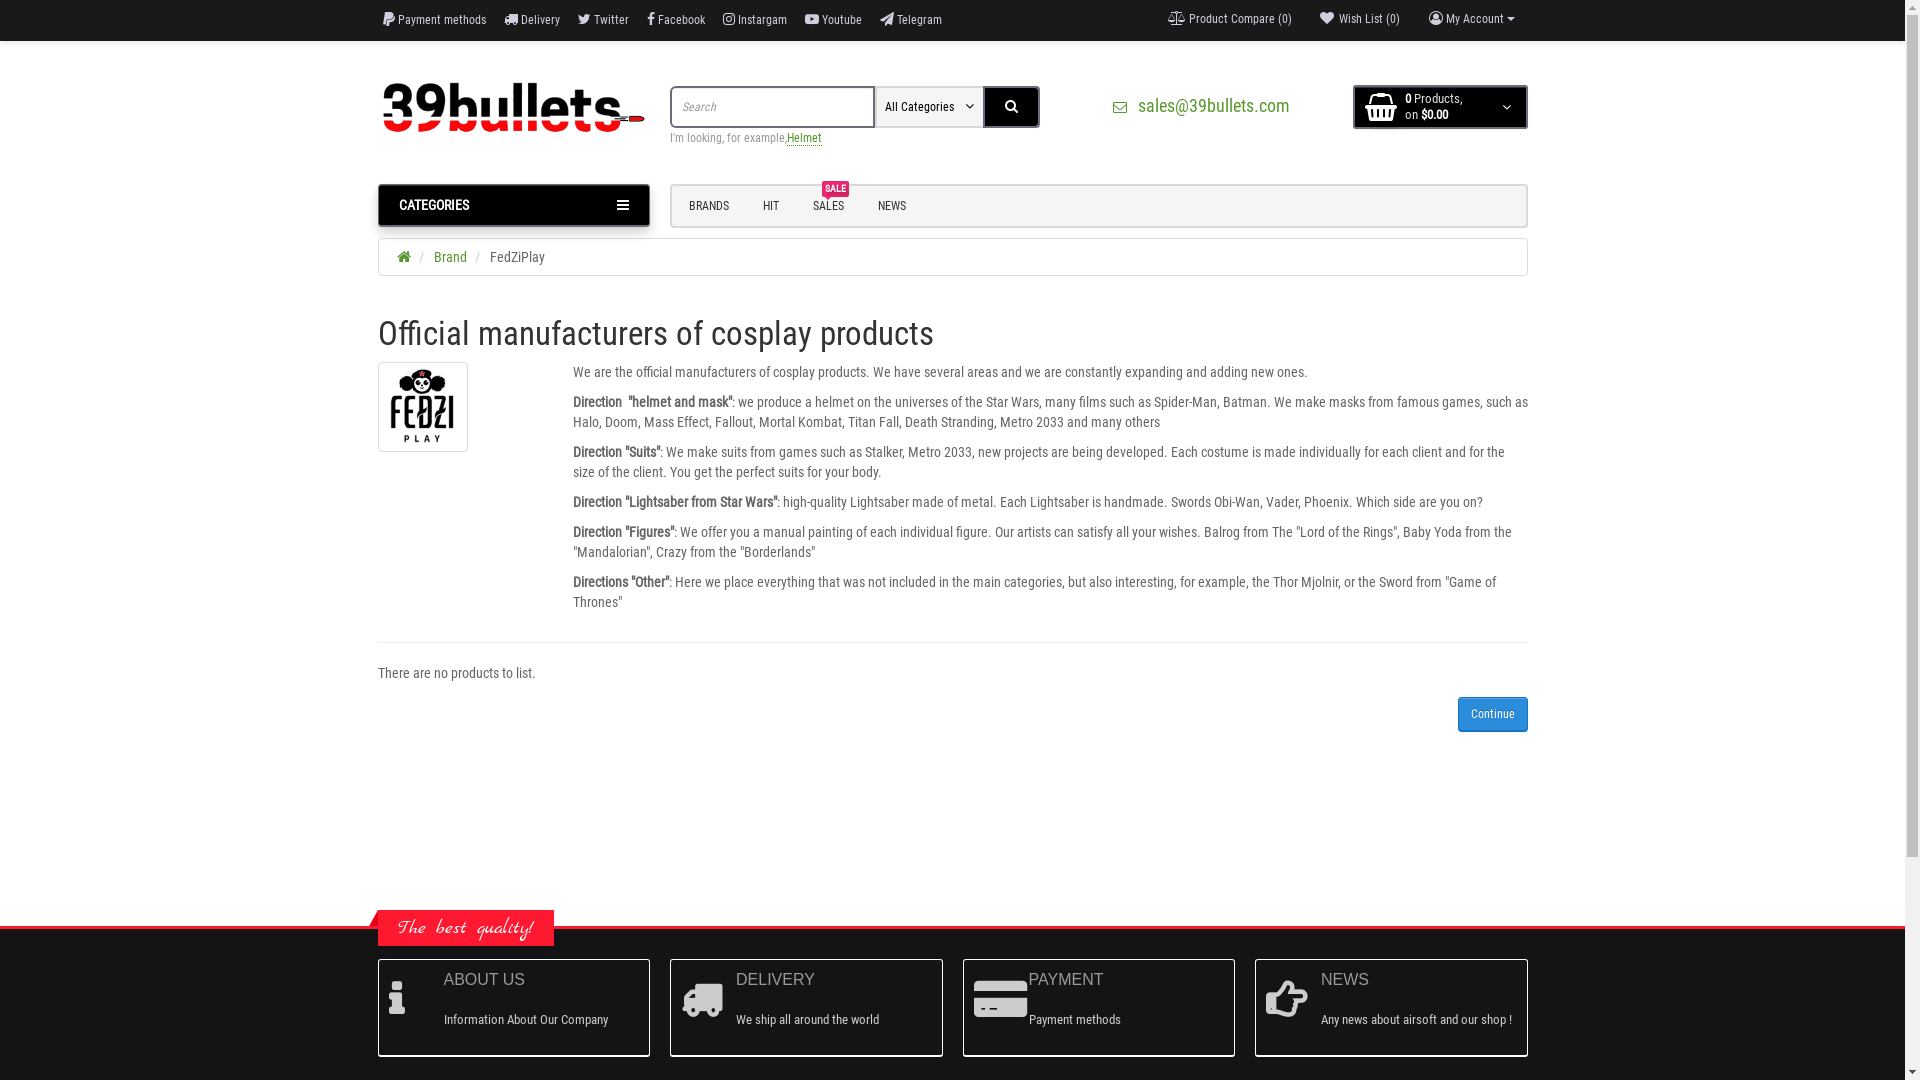 The width and height of the screenshot is (1920, 1080). What do you see at coordinates (828, 206) in the screenshot?
I see `SALE
SALES` at bounding box center [828, 206].